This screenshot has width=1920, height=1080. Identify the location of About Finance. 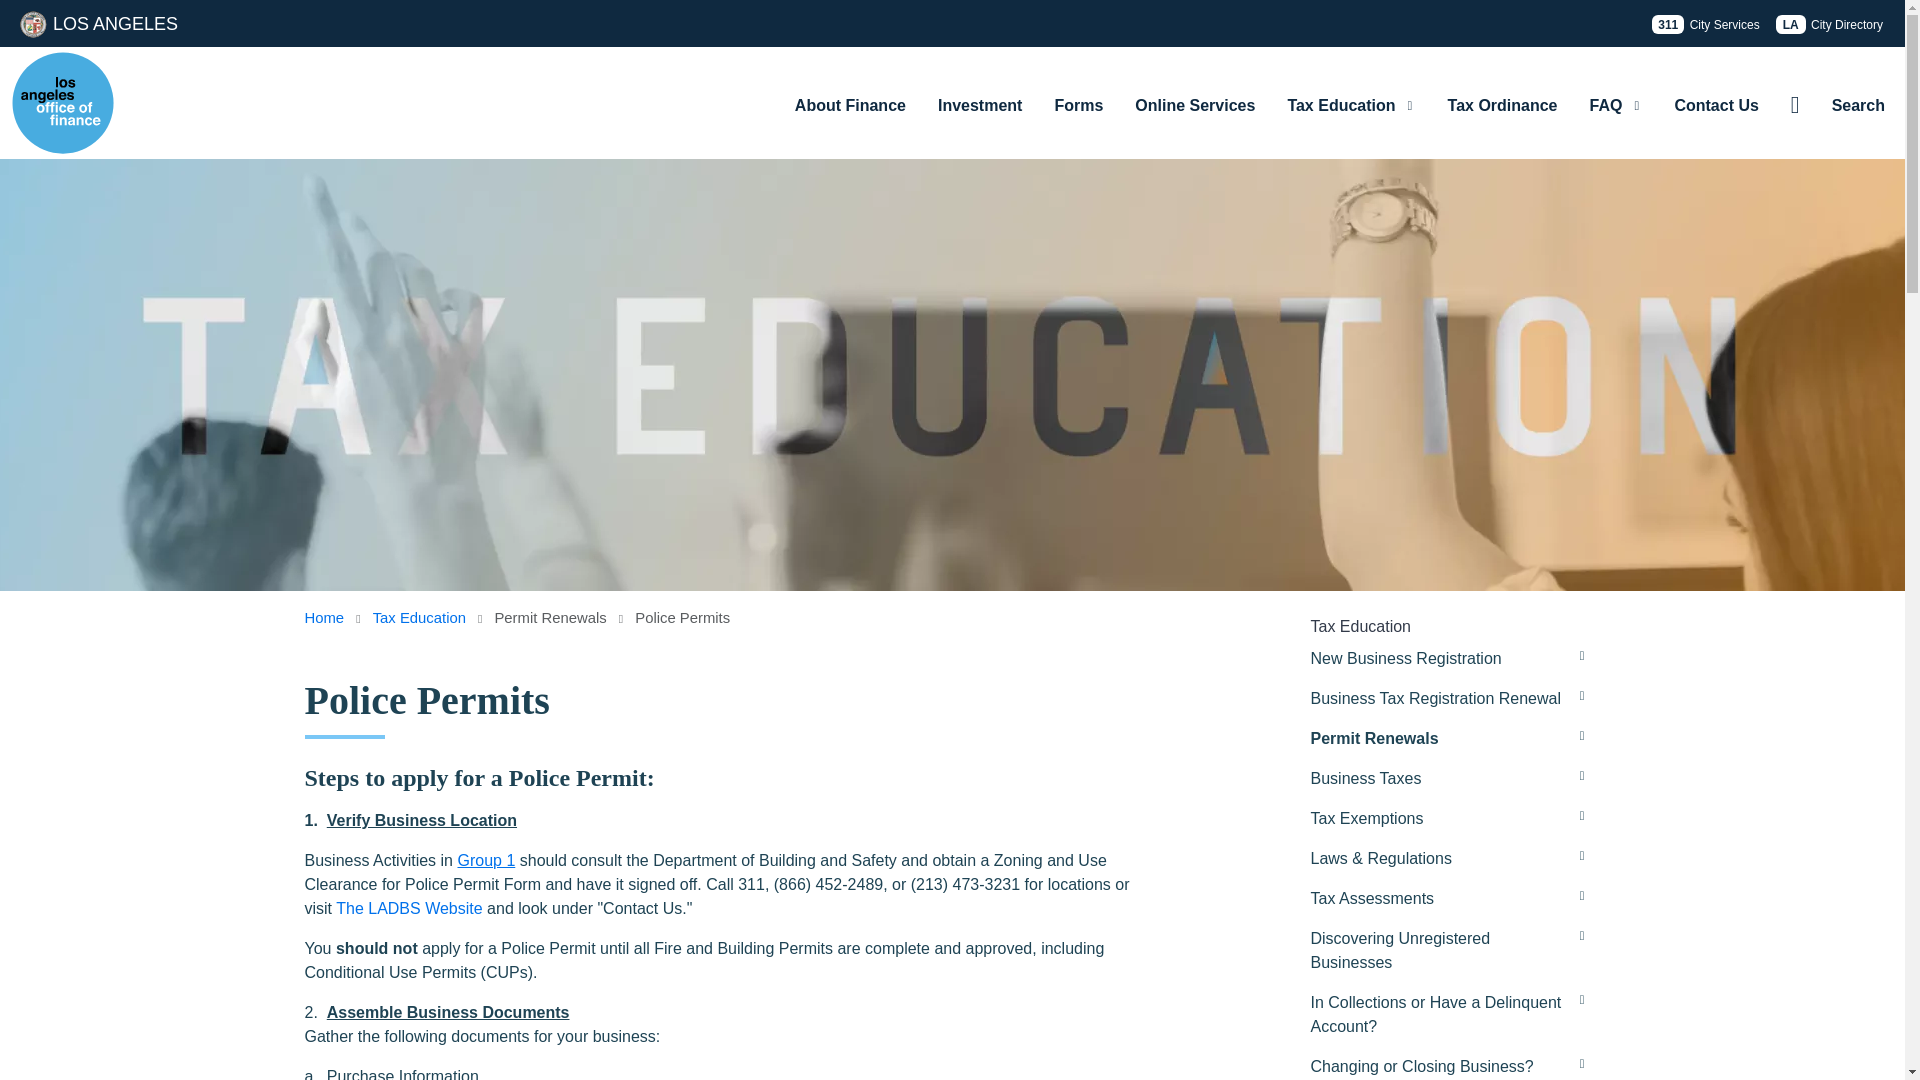
(850, 106).